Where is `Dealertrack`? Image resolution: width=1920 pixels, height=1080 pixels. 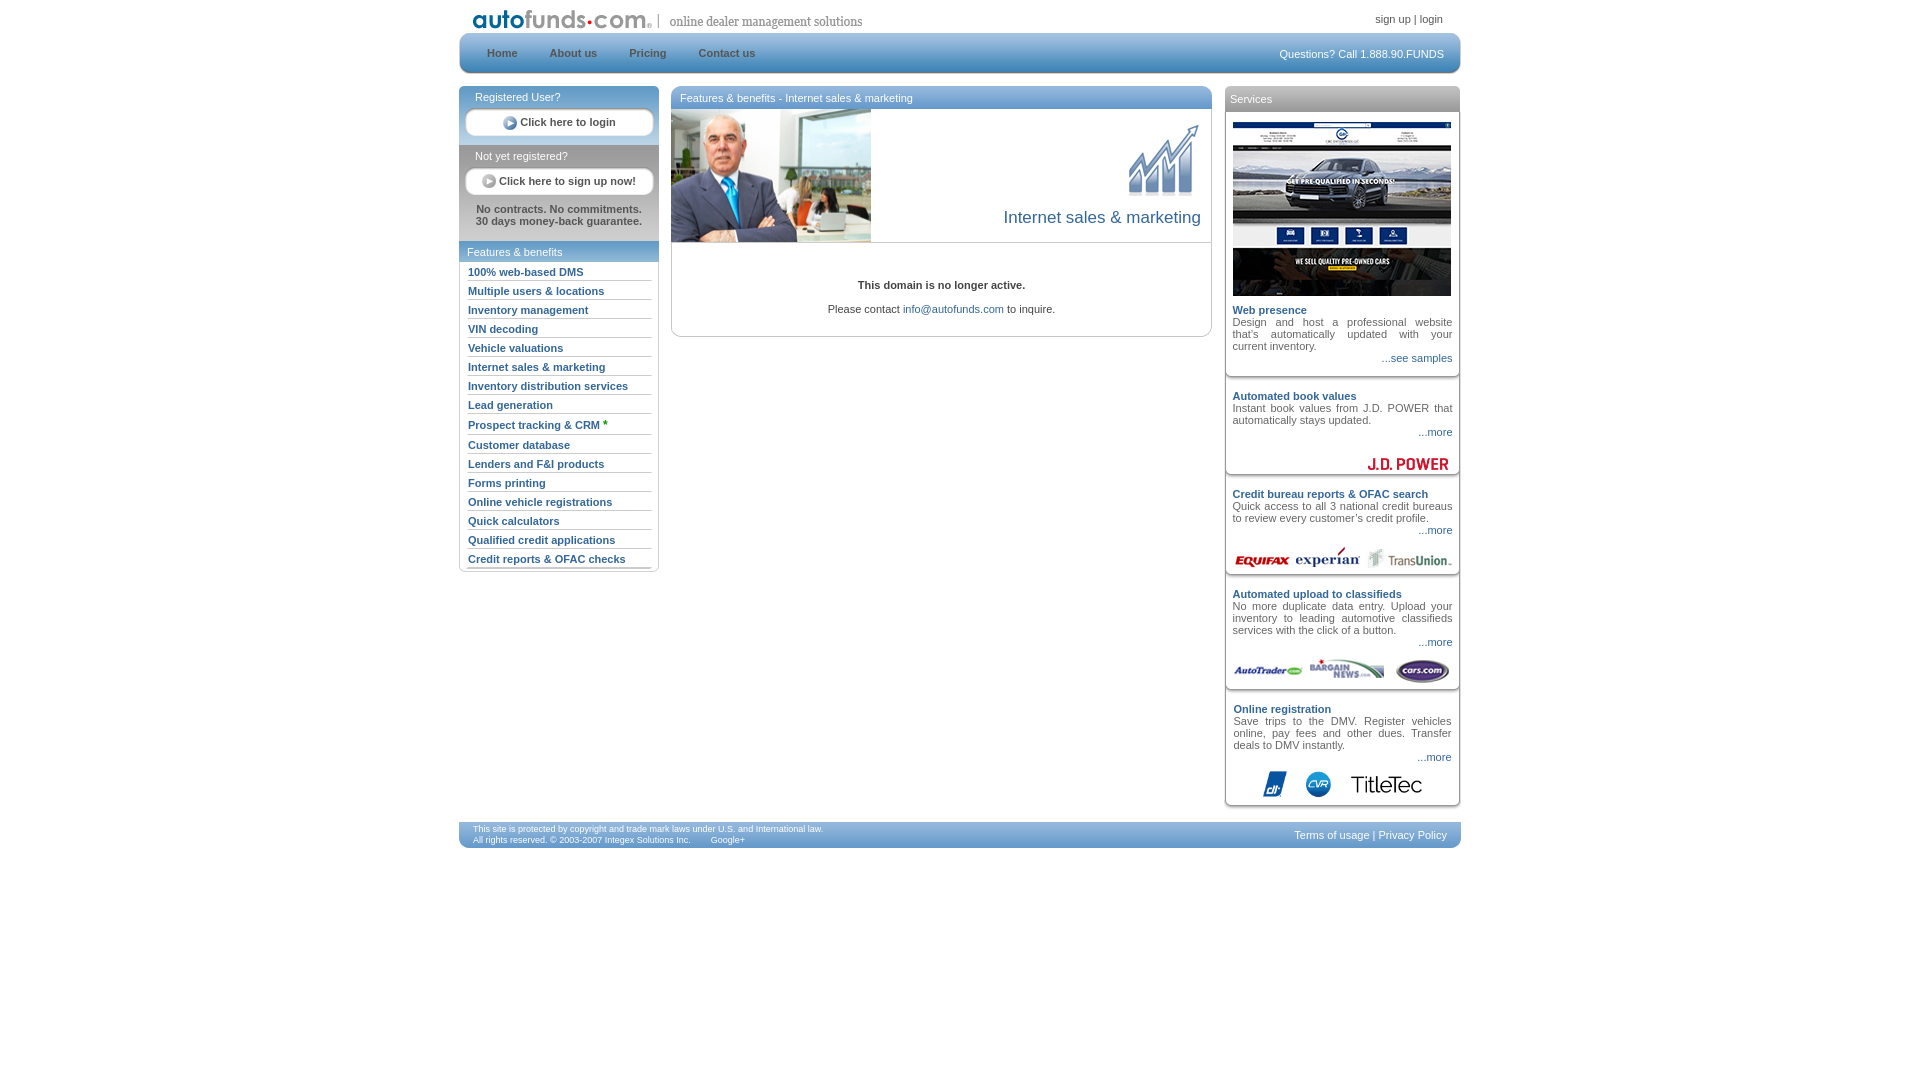
Dealertrack is located at coordinates (1274, 794).